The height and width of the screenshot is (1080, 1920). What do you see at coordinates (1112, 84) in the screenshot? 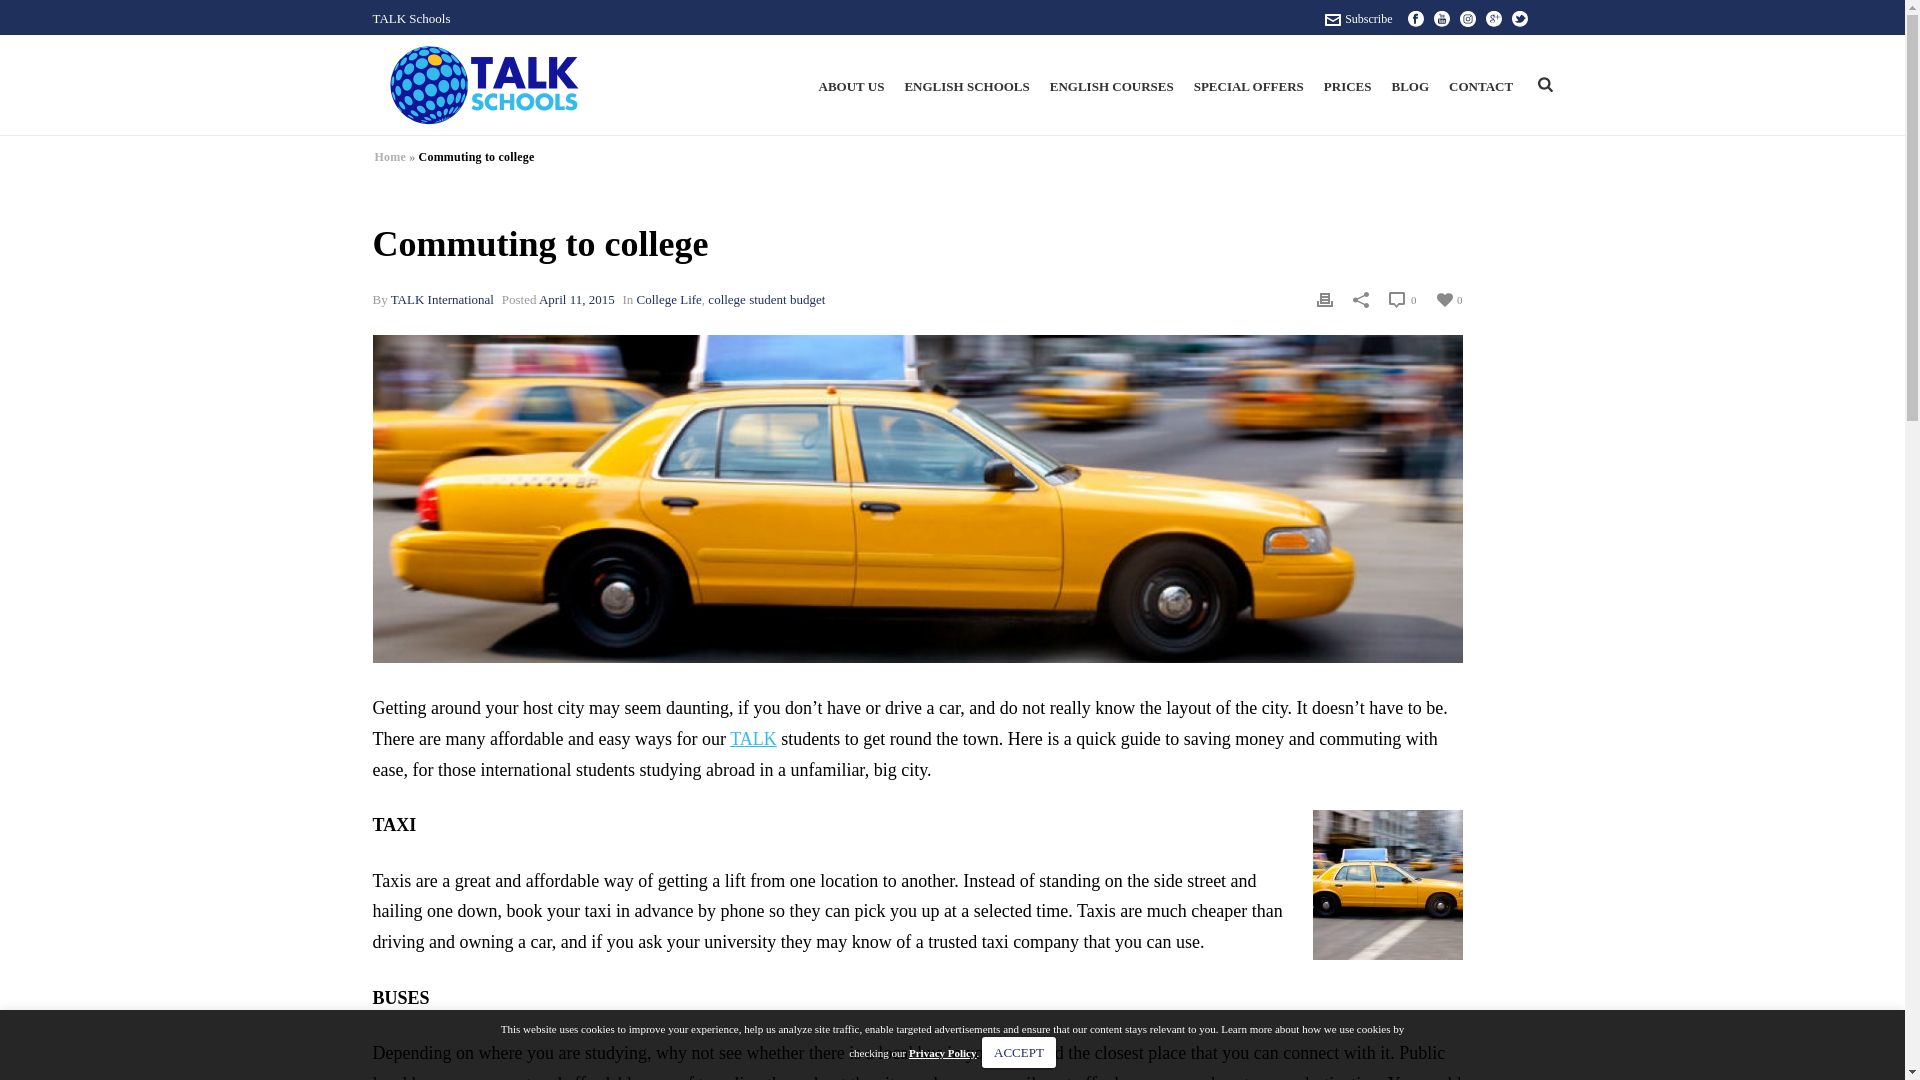
I see `ENGLISH COURSES` at bounding box center [1112, 84].